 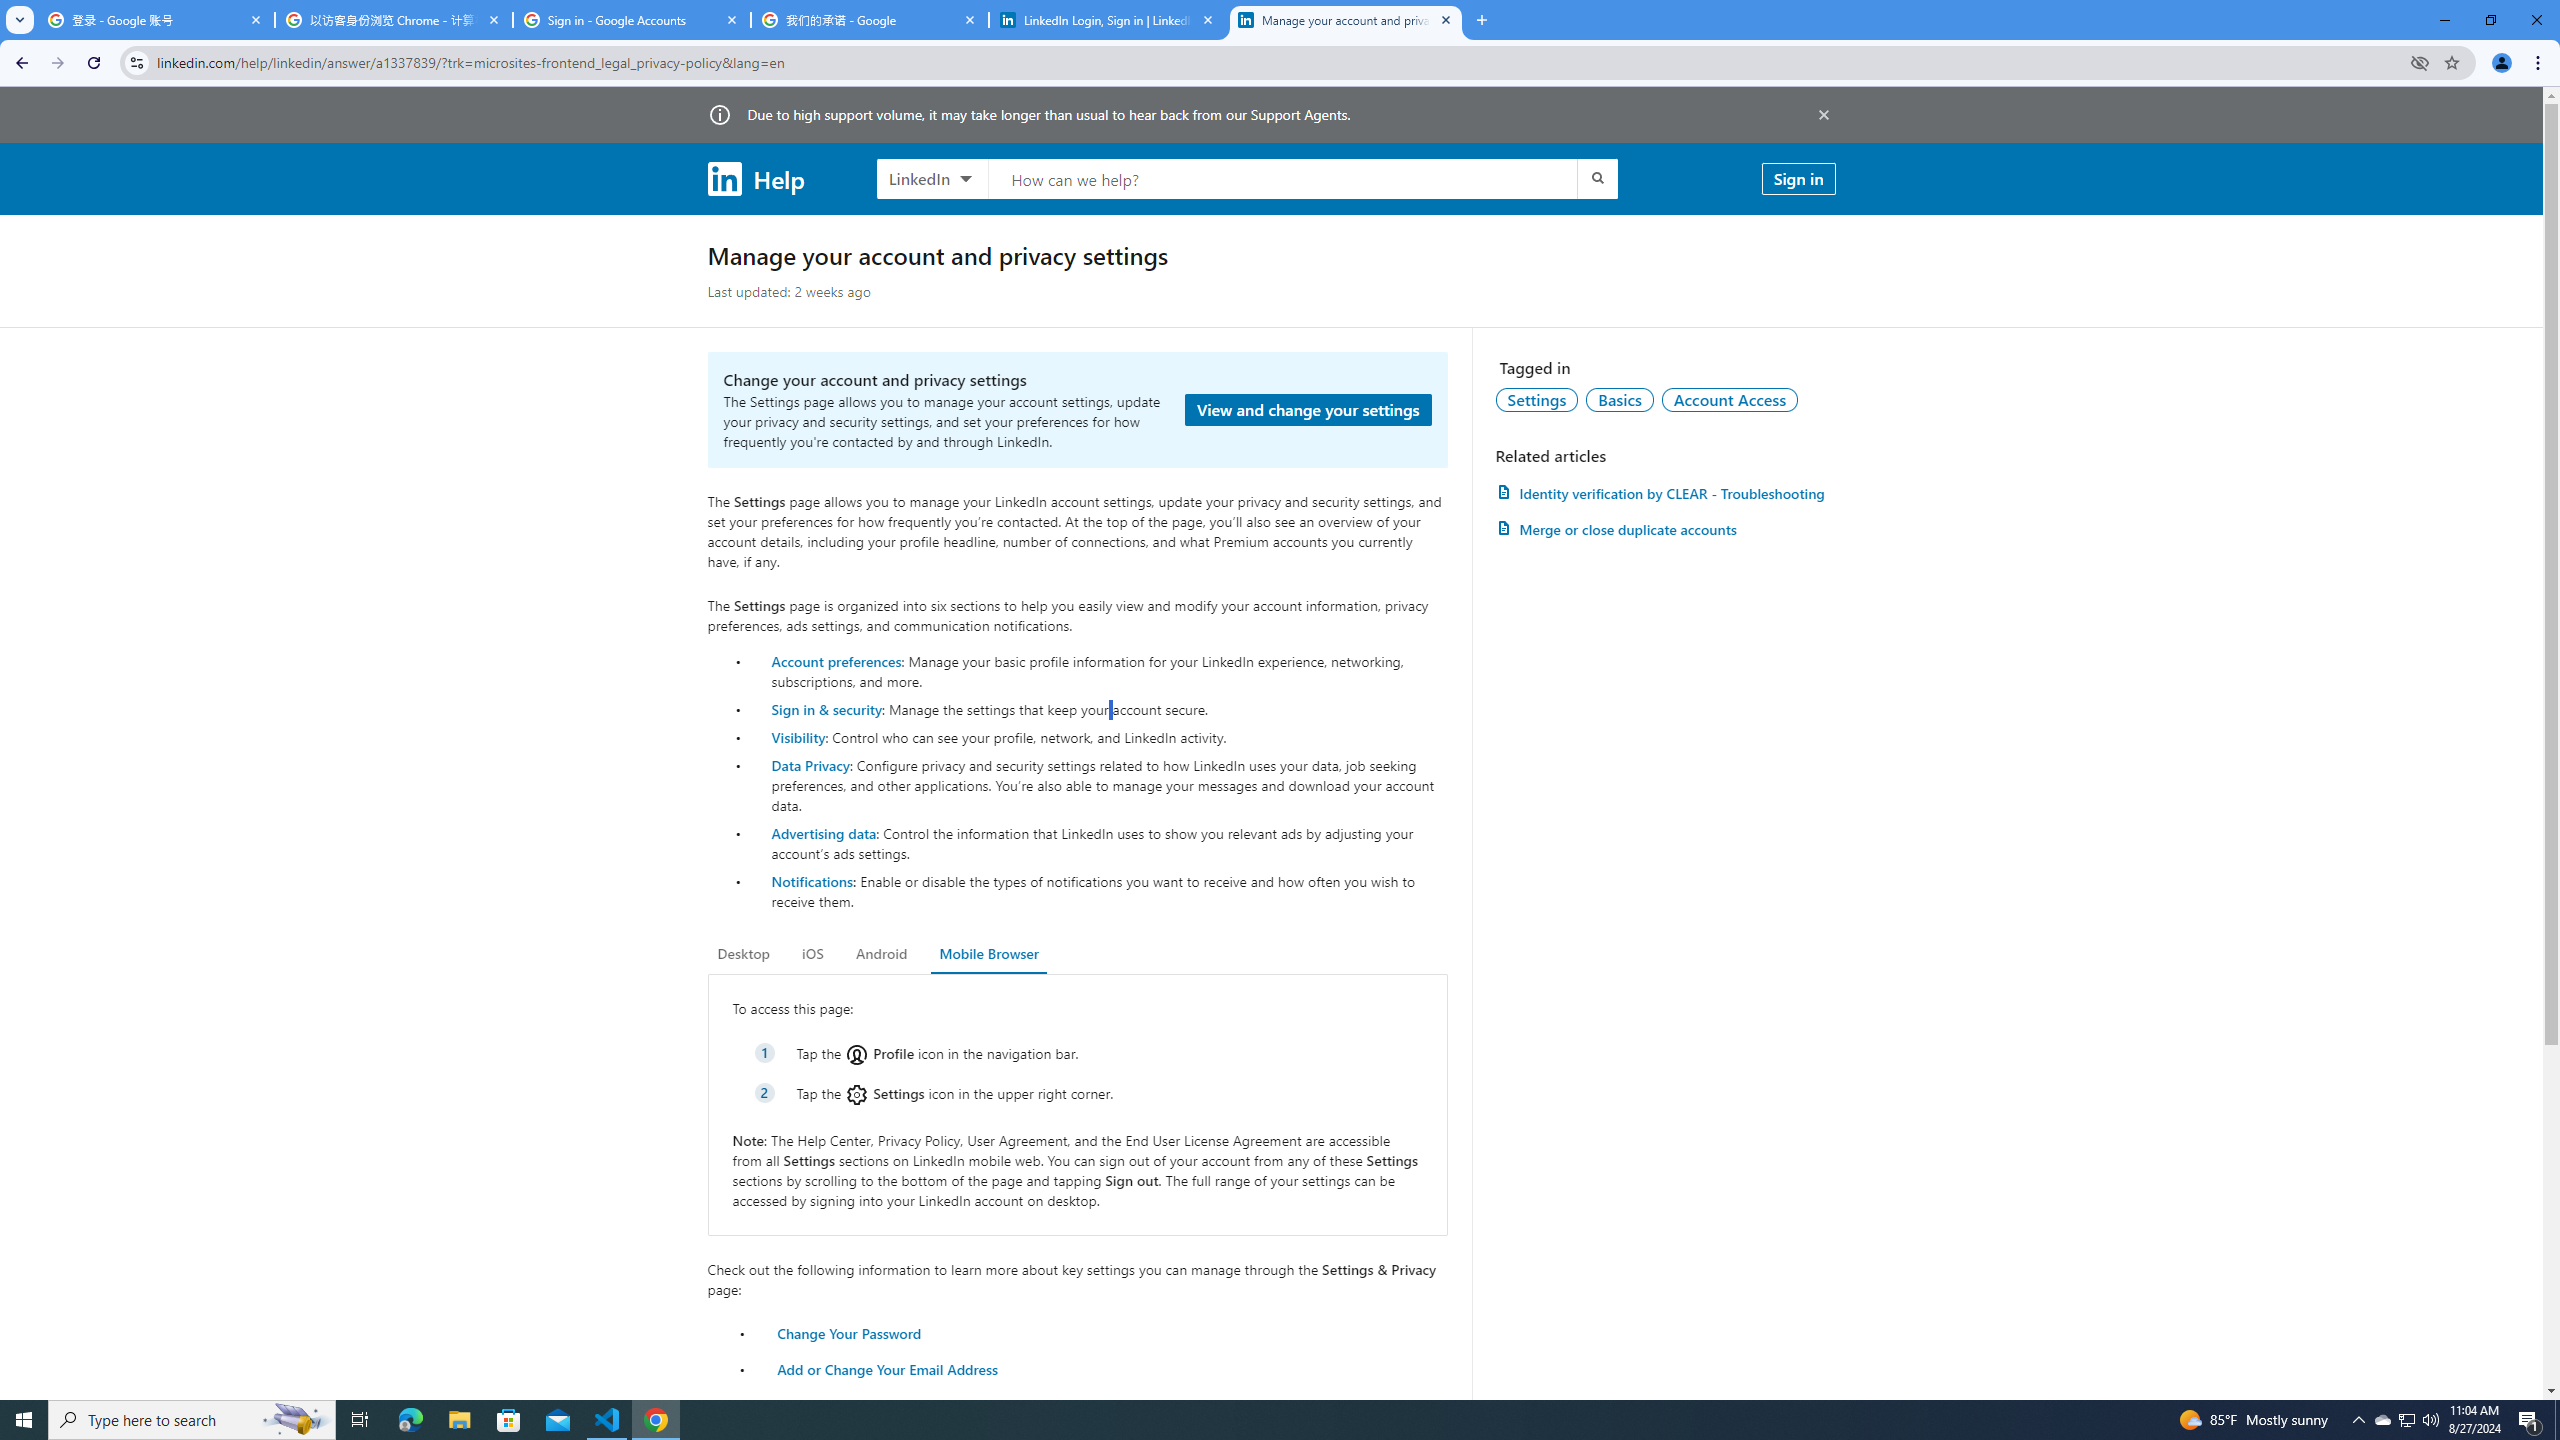 I want to click on Visibility, so click(x=798, y=737).